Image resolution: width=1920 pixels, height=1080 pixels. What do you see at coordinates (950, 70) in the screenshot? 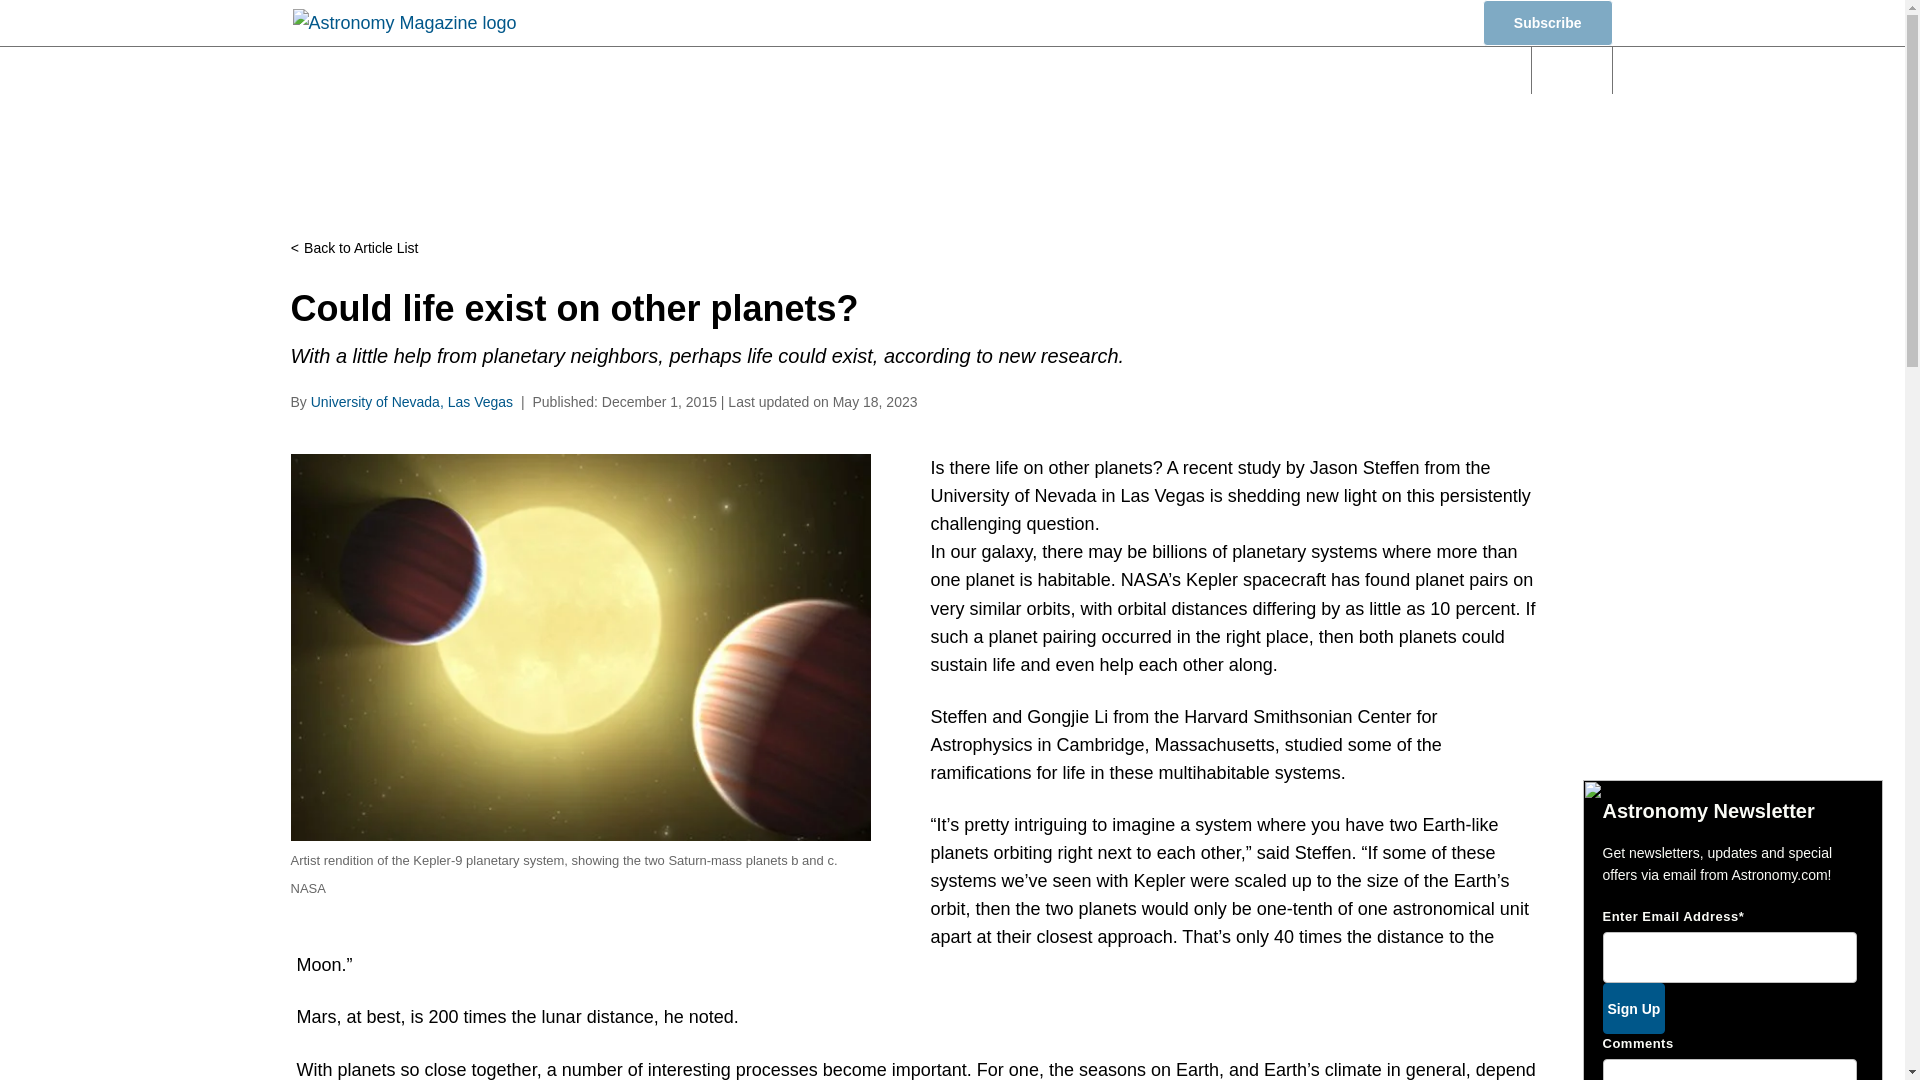
I see `Observing` at bounding box center [950, 70].